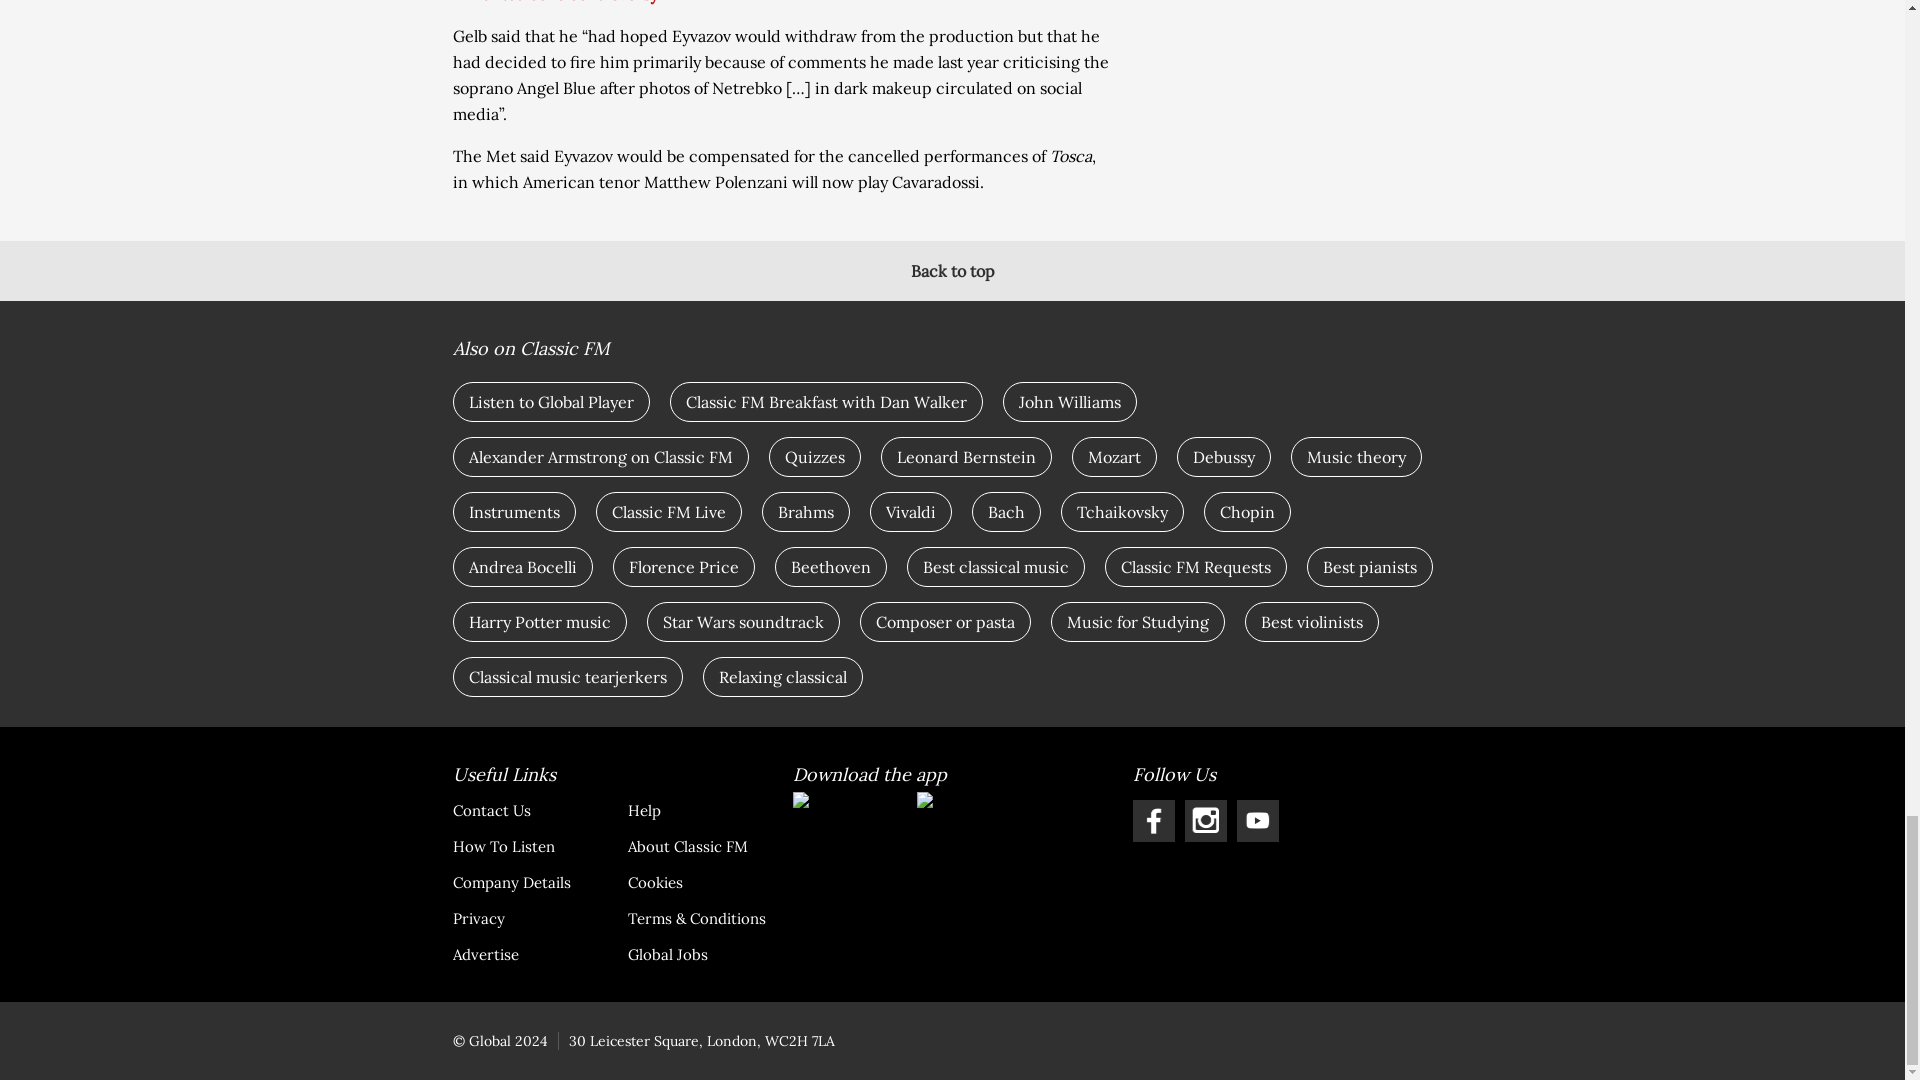 The height and width of the screenshot is (1080, 1920). Describe the element at coordinates (1257, 821) in the screenshot. I see `Follow Classic FM on Youtube` at that location.